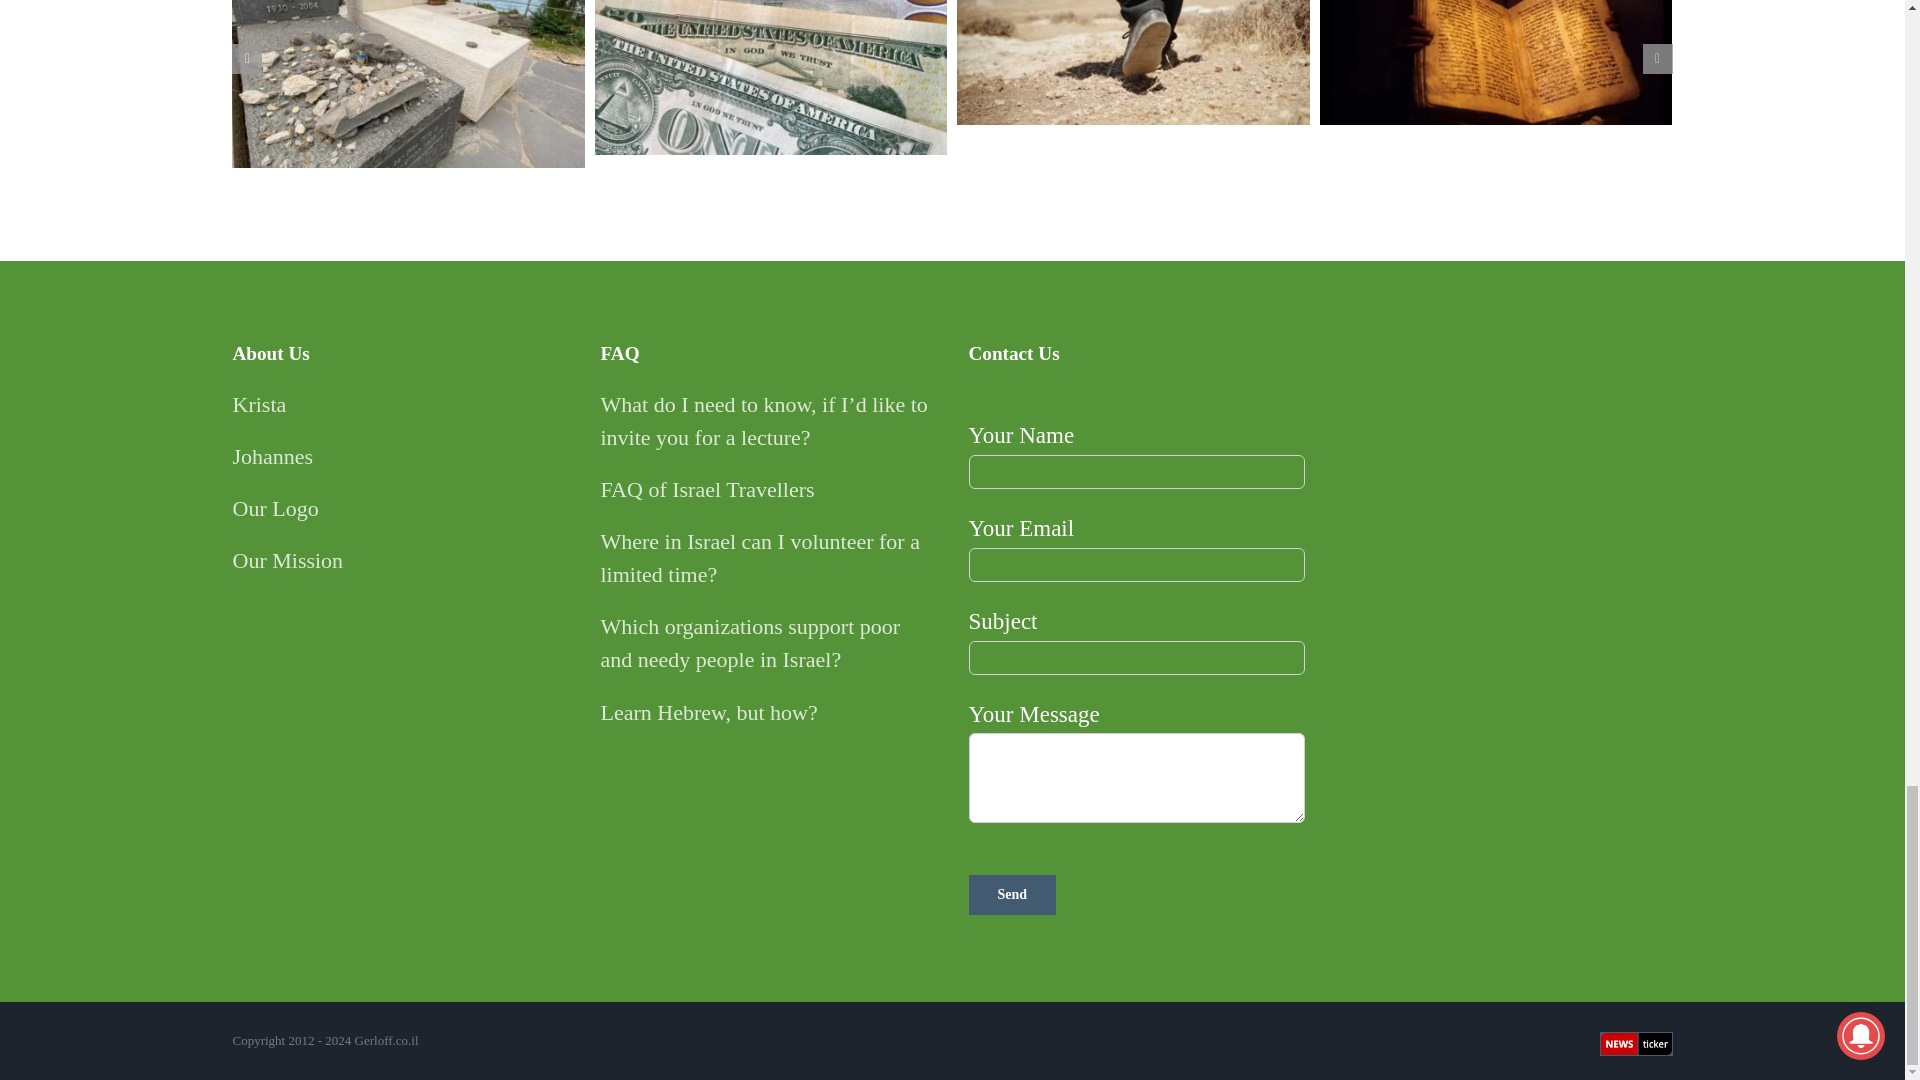 This screenshot has width=1920, height=1080. I want to click on Send, so click(1012, 894).